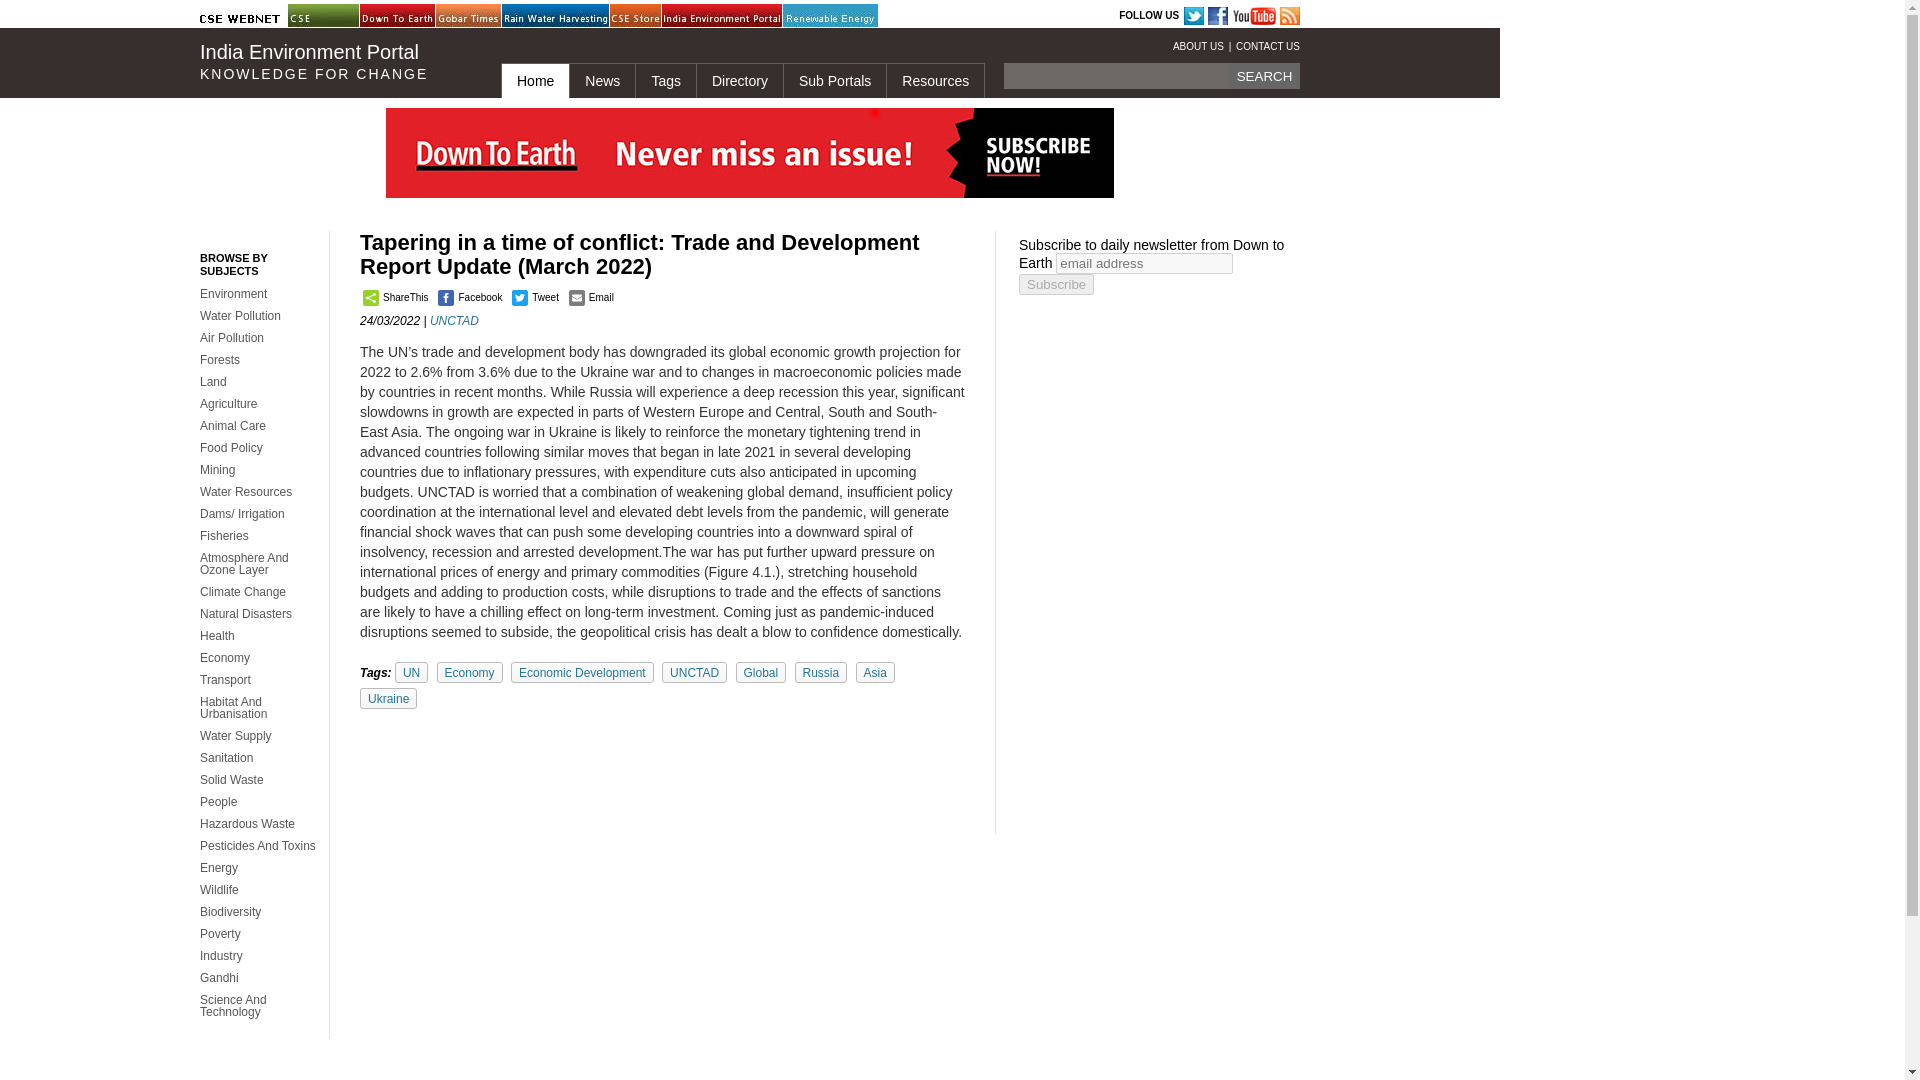  What do you see at coordinates (934, 80) in the screenshot?
I see `Resources` at bounding box center [934, 80].